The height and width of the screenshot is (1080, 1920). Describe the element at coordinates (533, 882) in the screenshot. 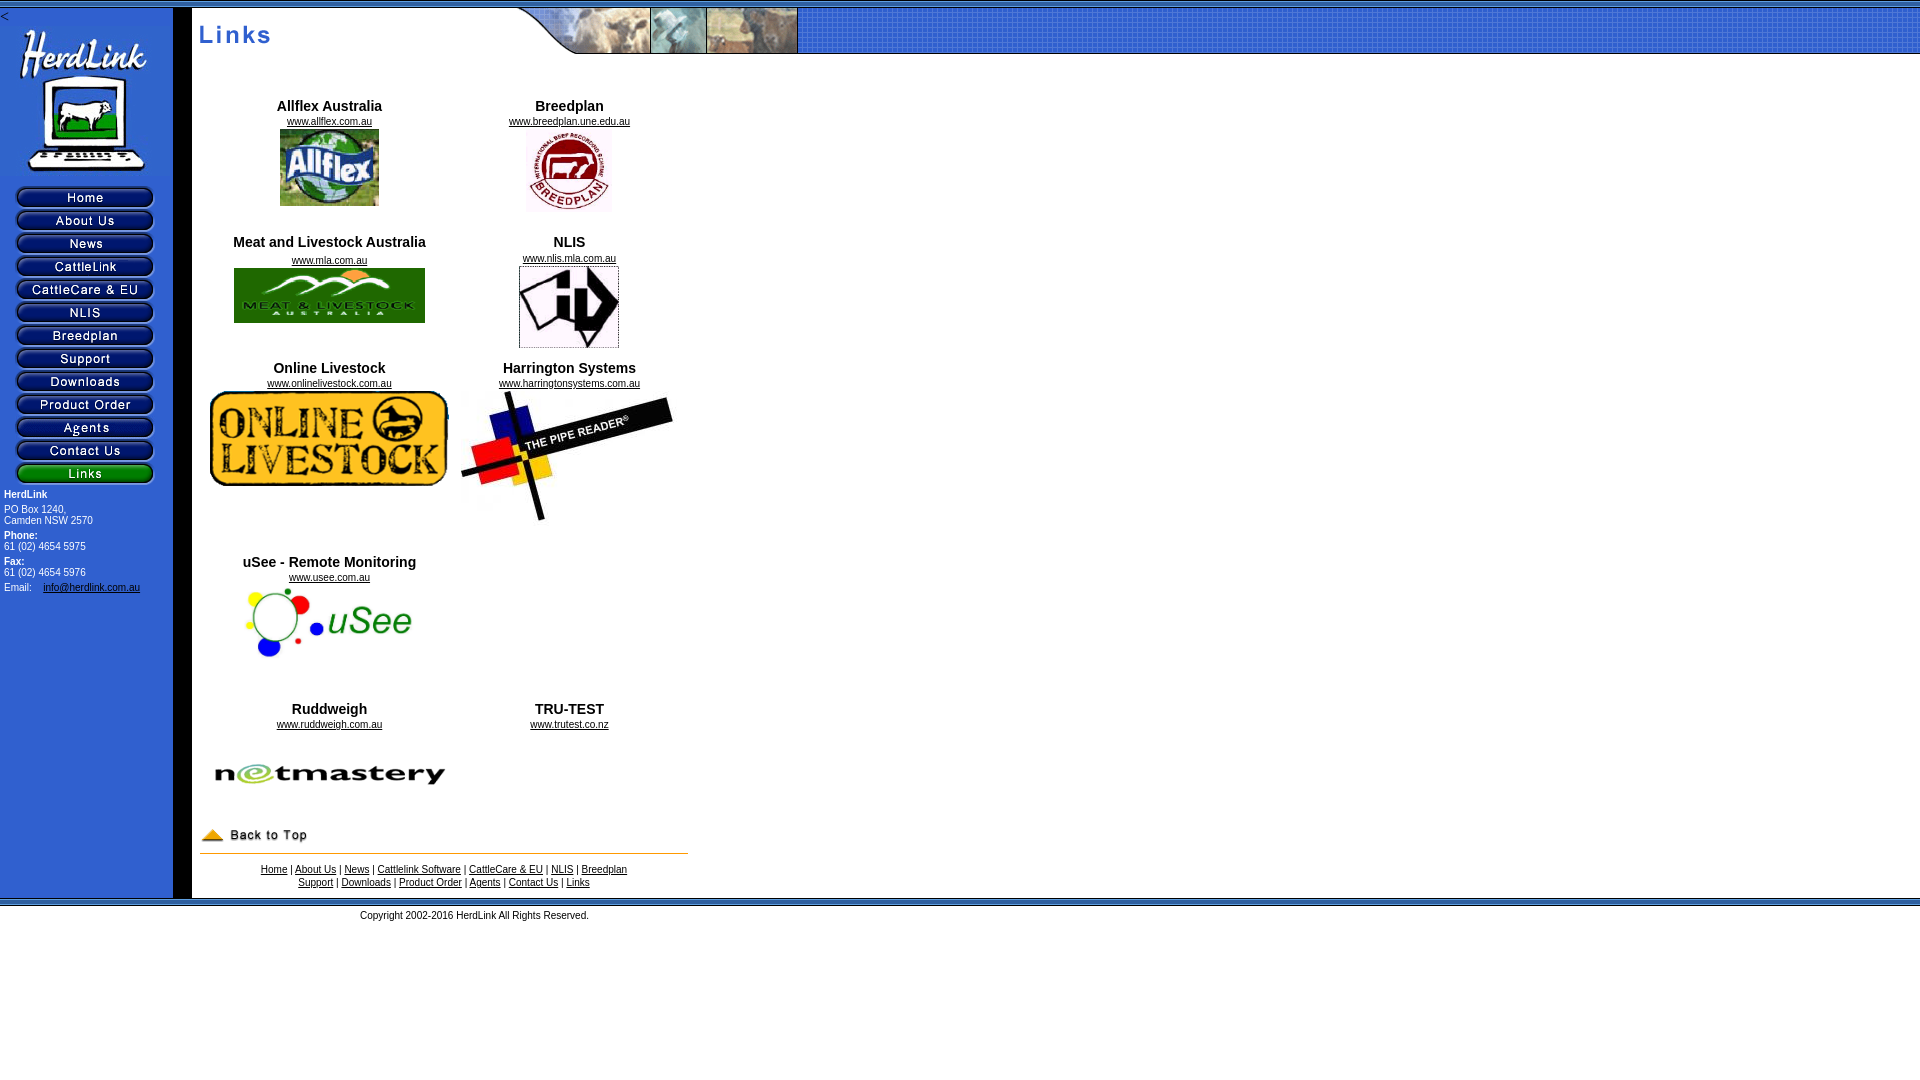

I see `Contact Us` at that location.